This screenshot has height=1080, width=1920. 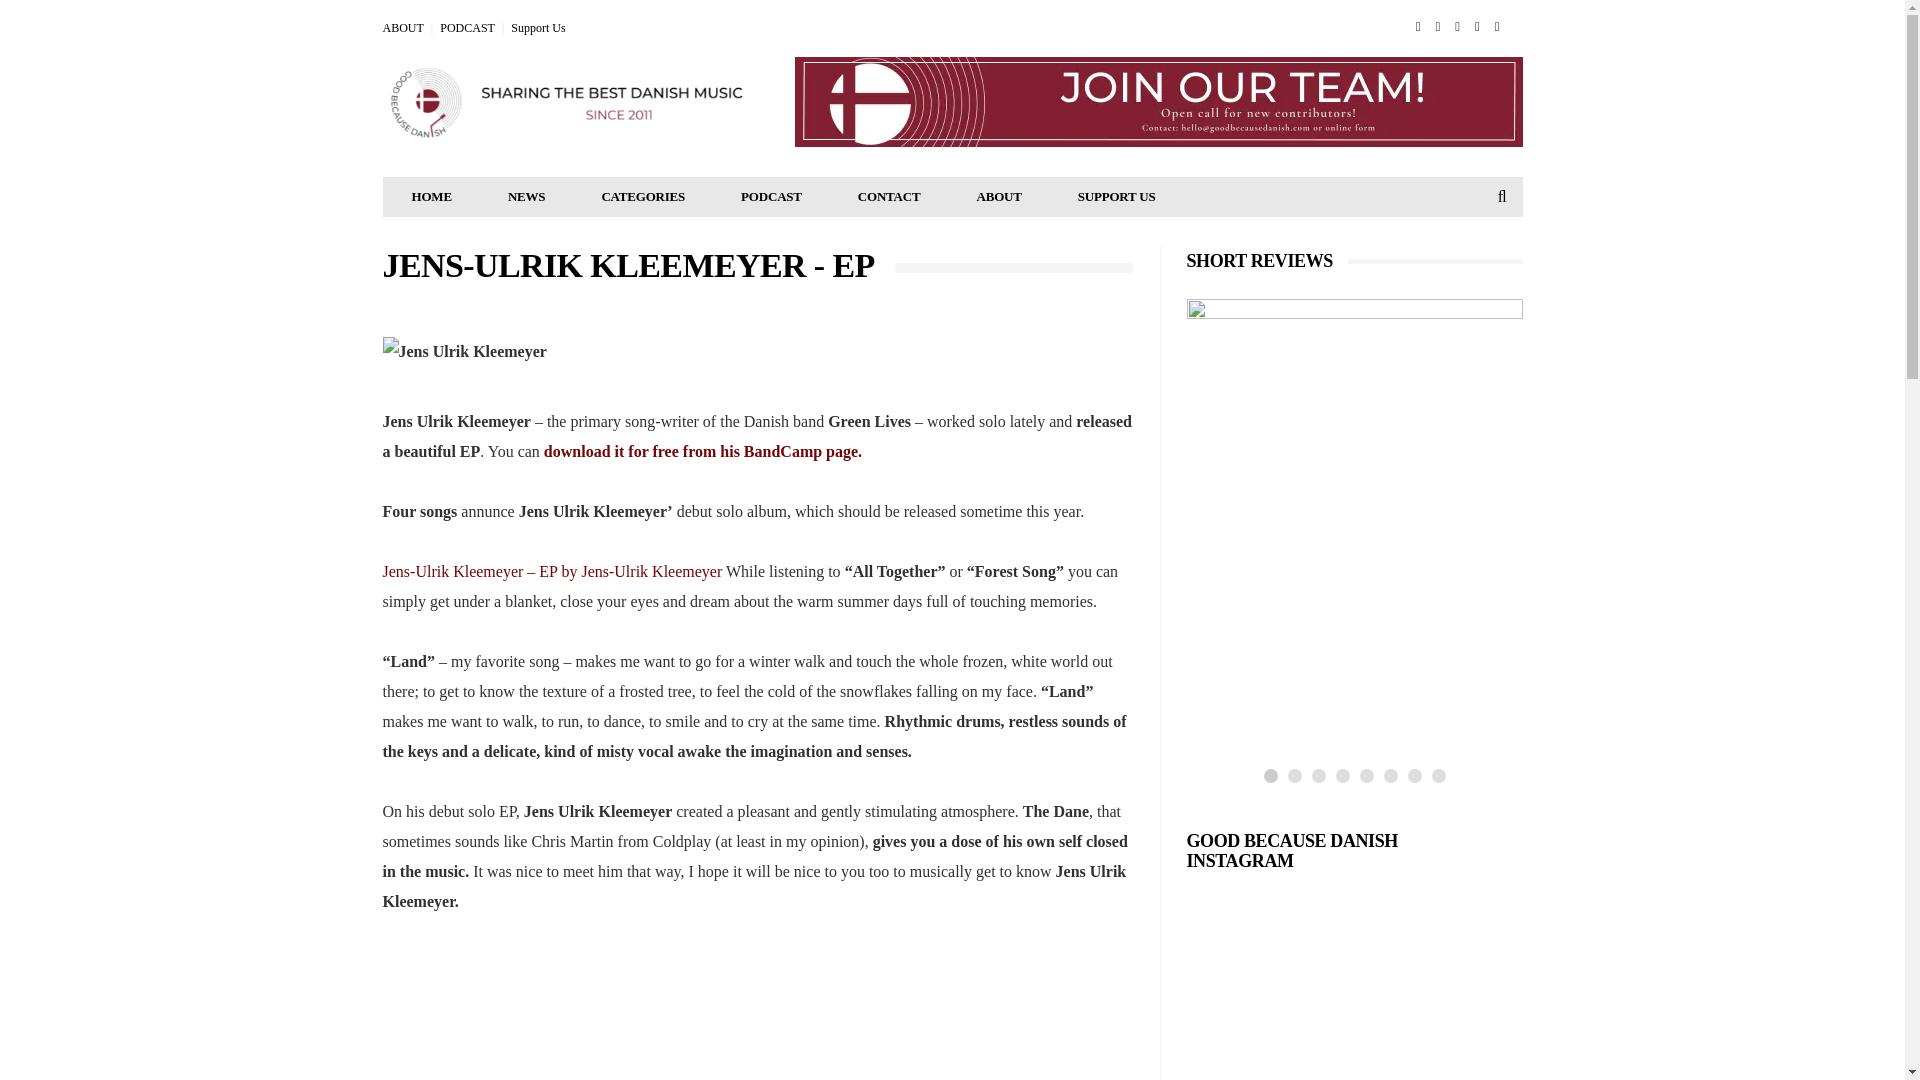 I want to click on NEWS, so click(x=527, y=197).